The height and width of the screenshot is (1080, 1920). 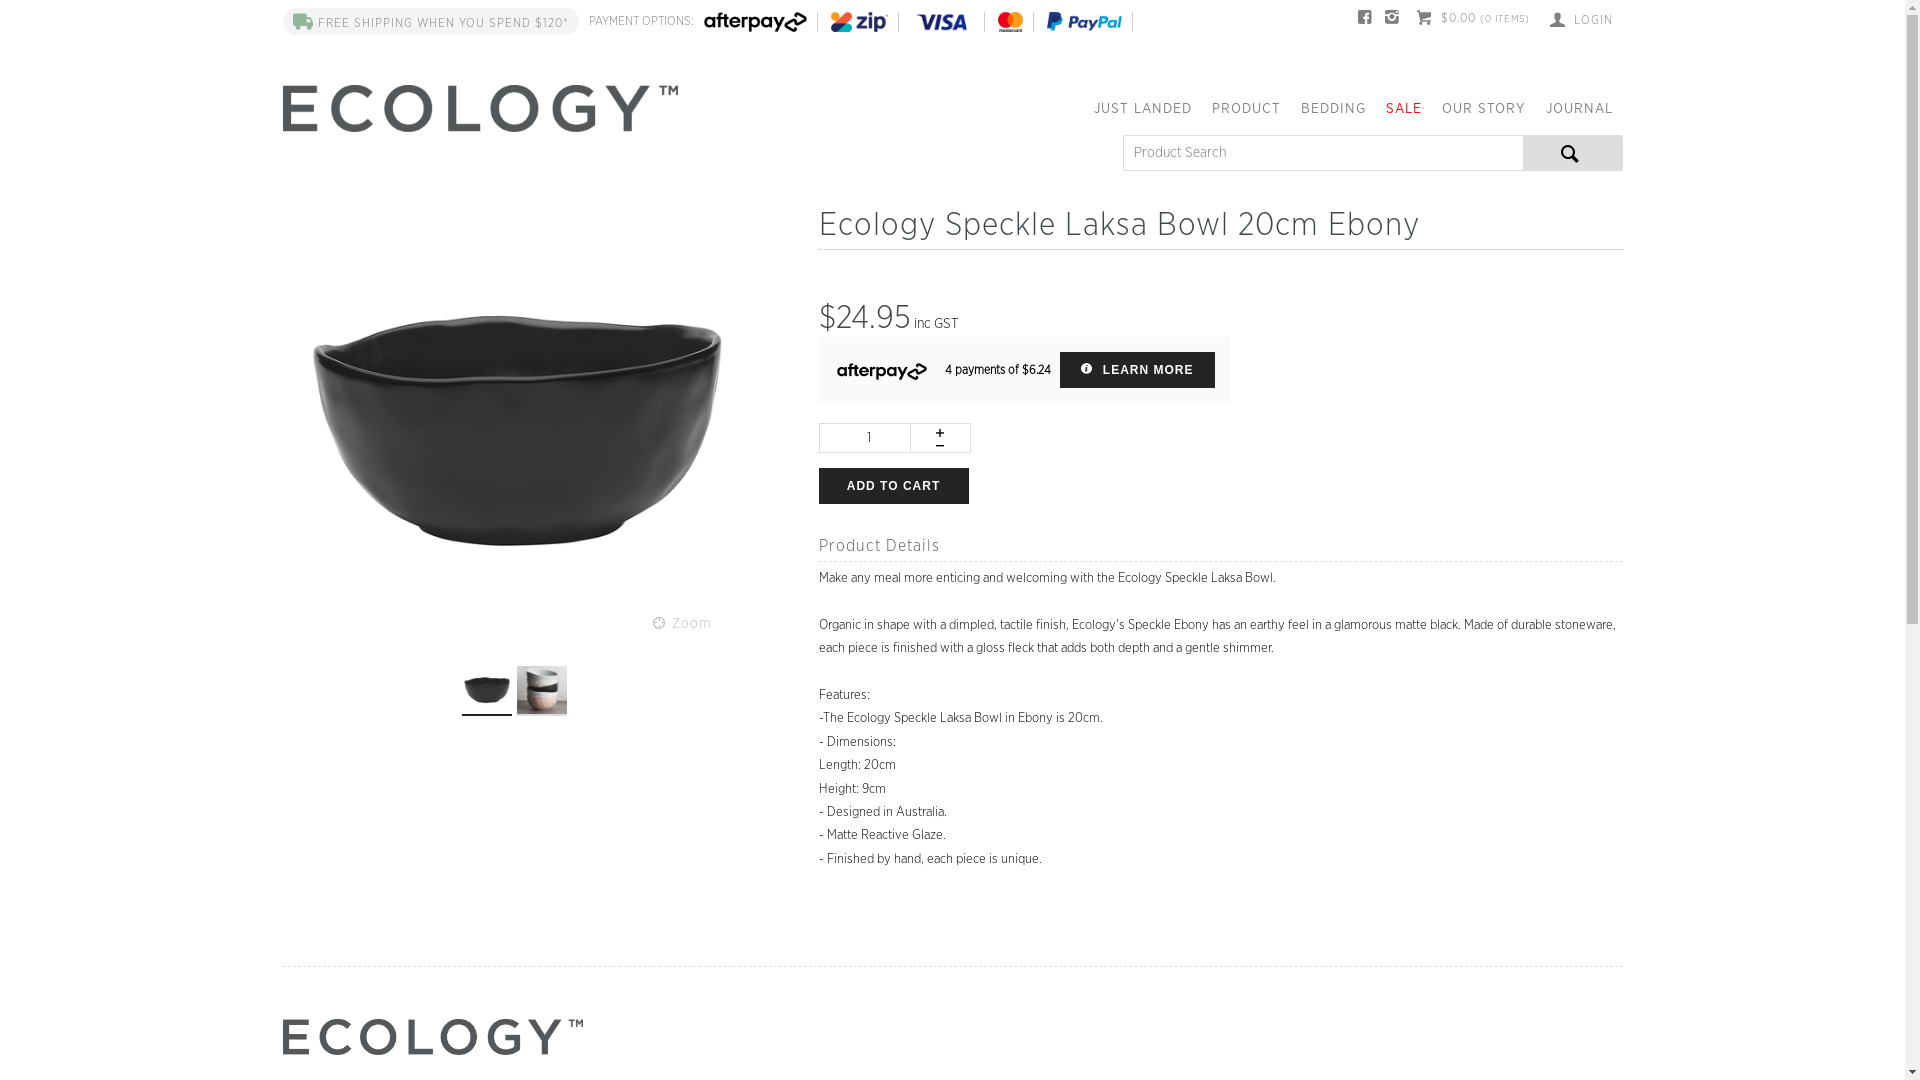 I want to click on FREE SHIPPING WHEN YOU SPEND $120*, so click(x=430, y=22).